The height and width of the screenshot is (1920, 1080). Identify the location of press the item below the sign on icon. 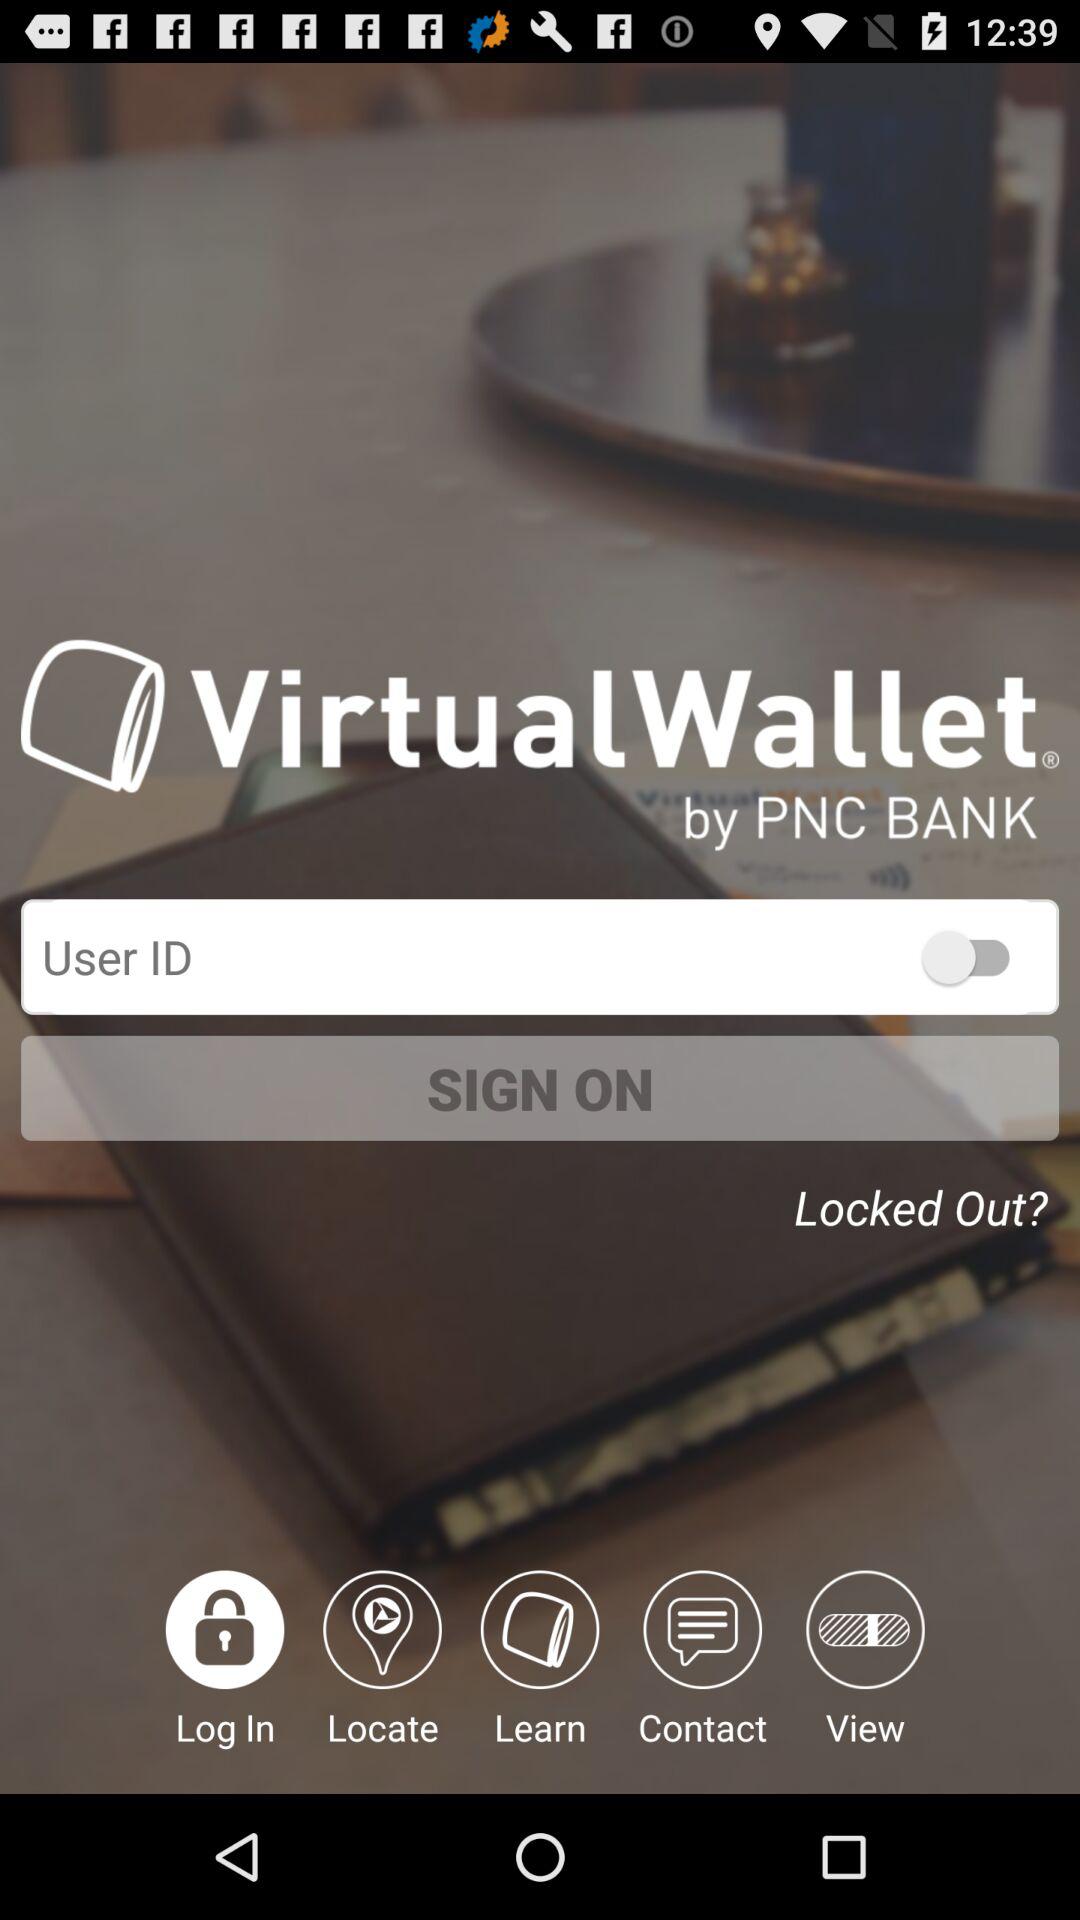
(382, 1682).